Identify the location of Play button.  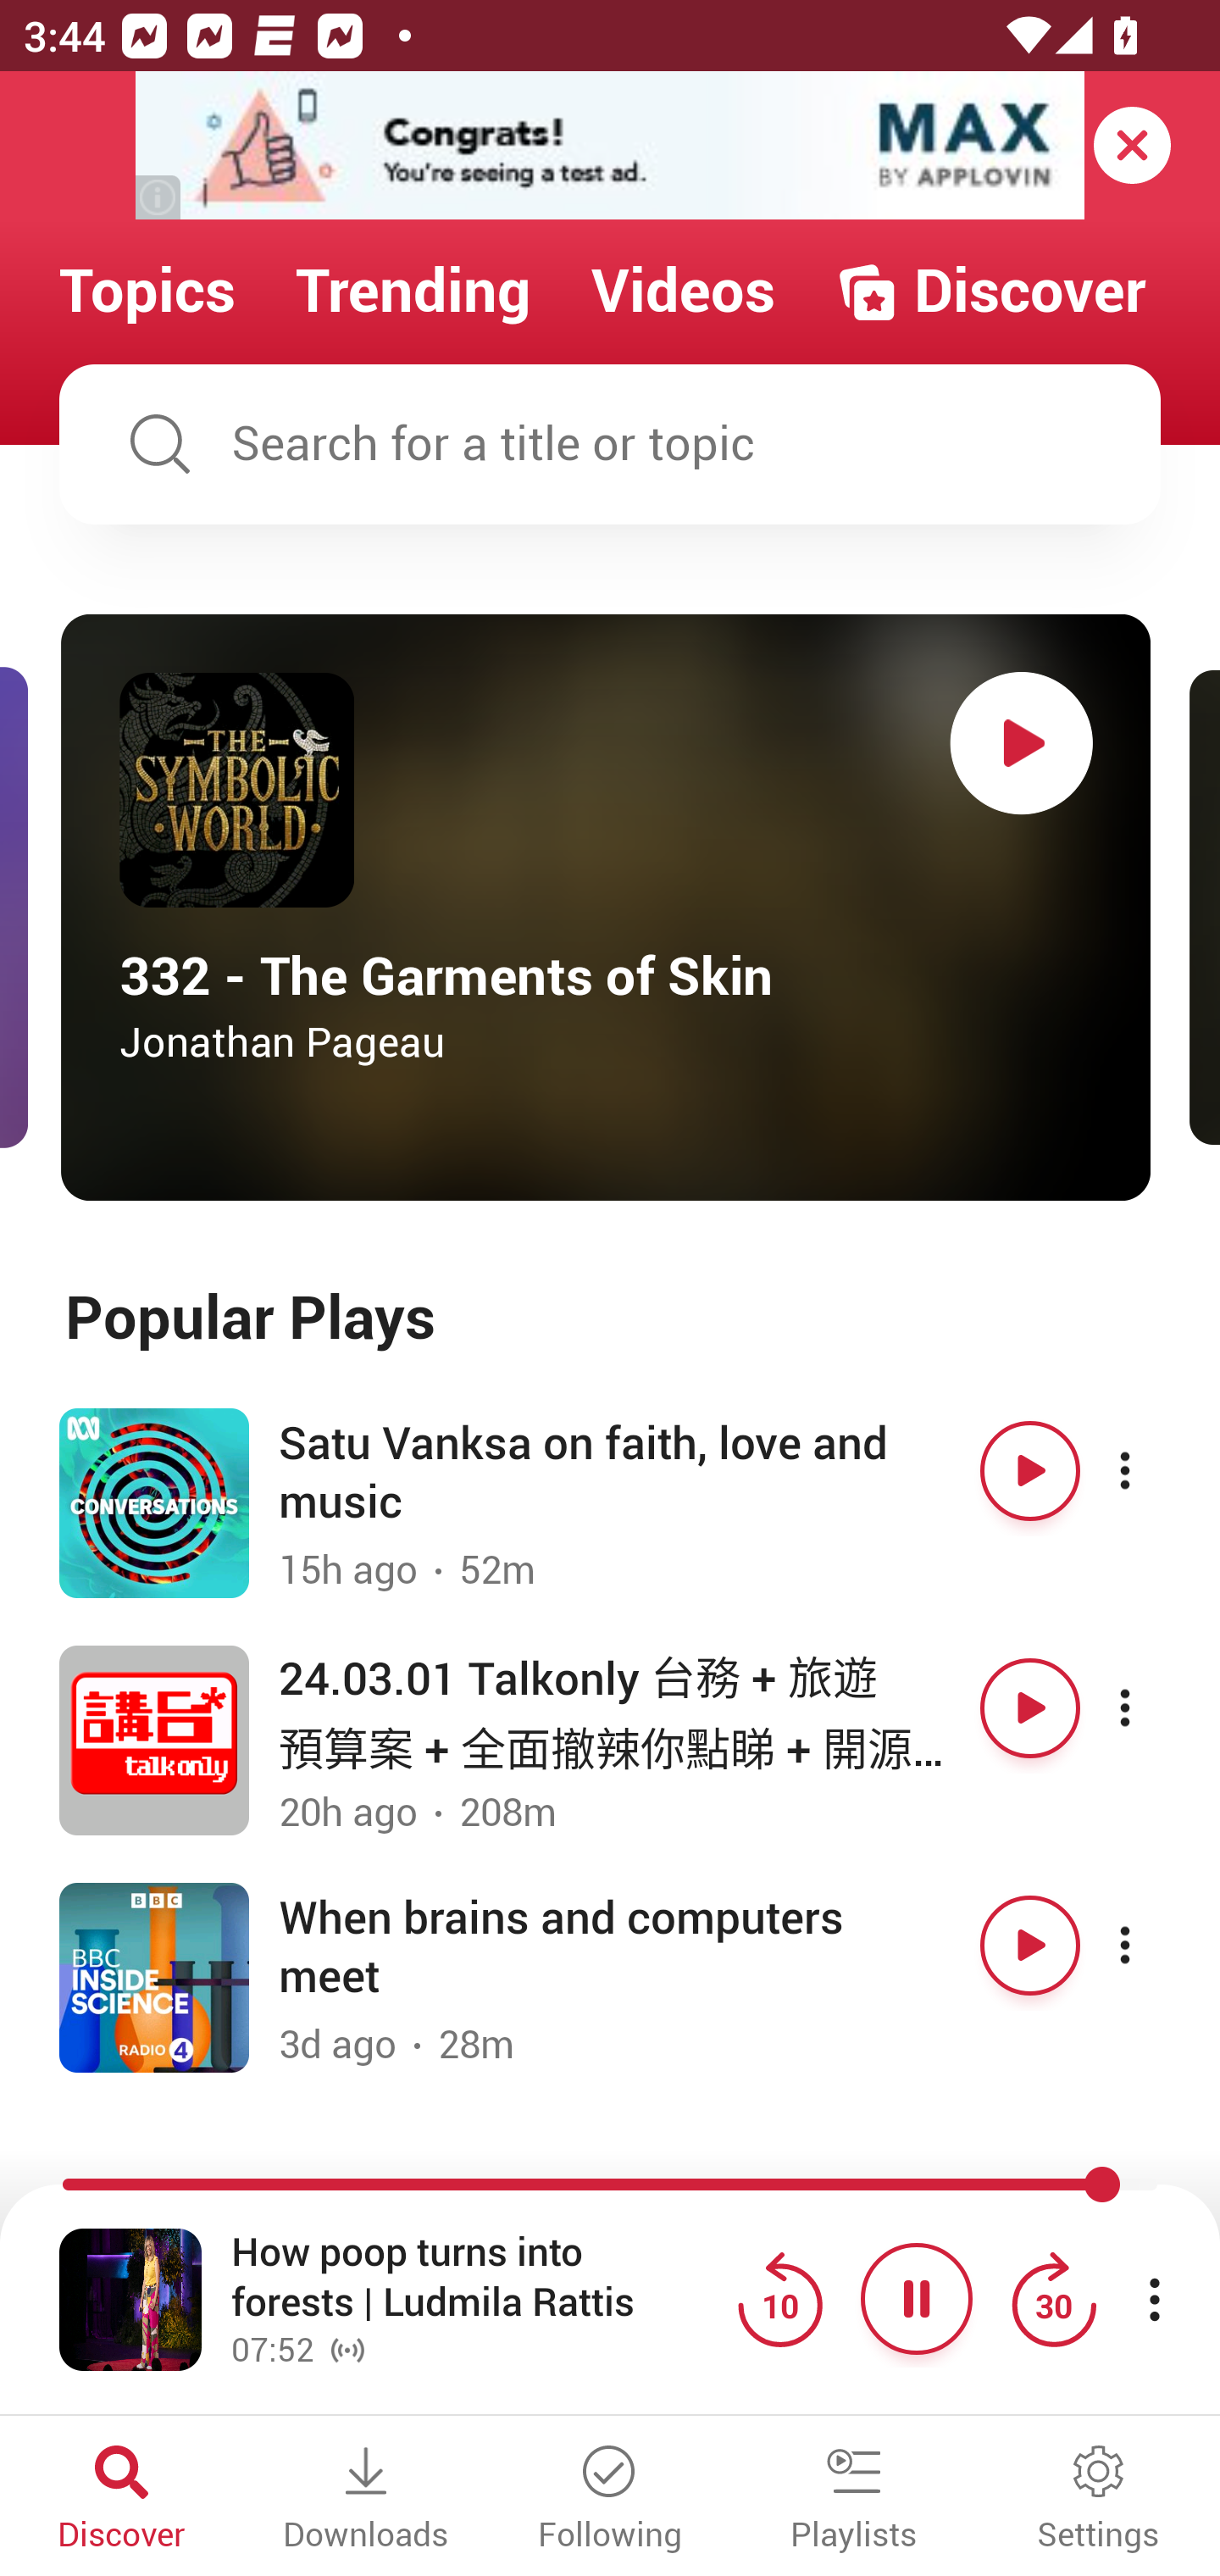
(1030, 1470).